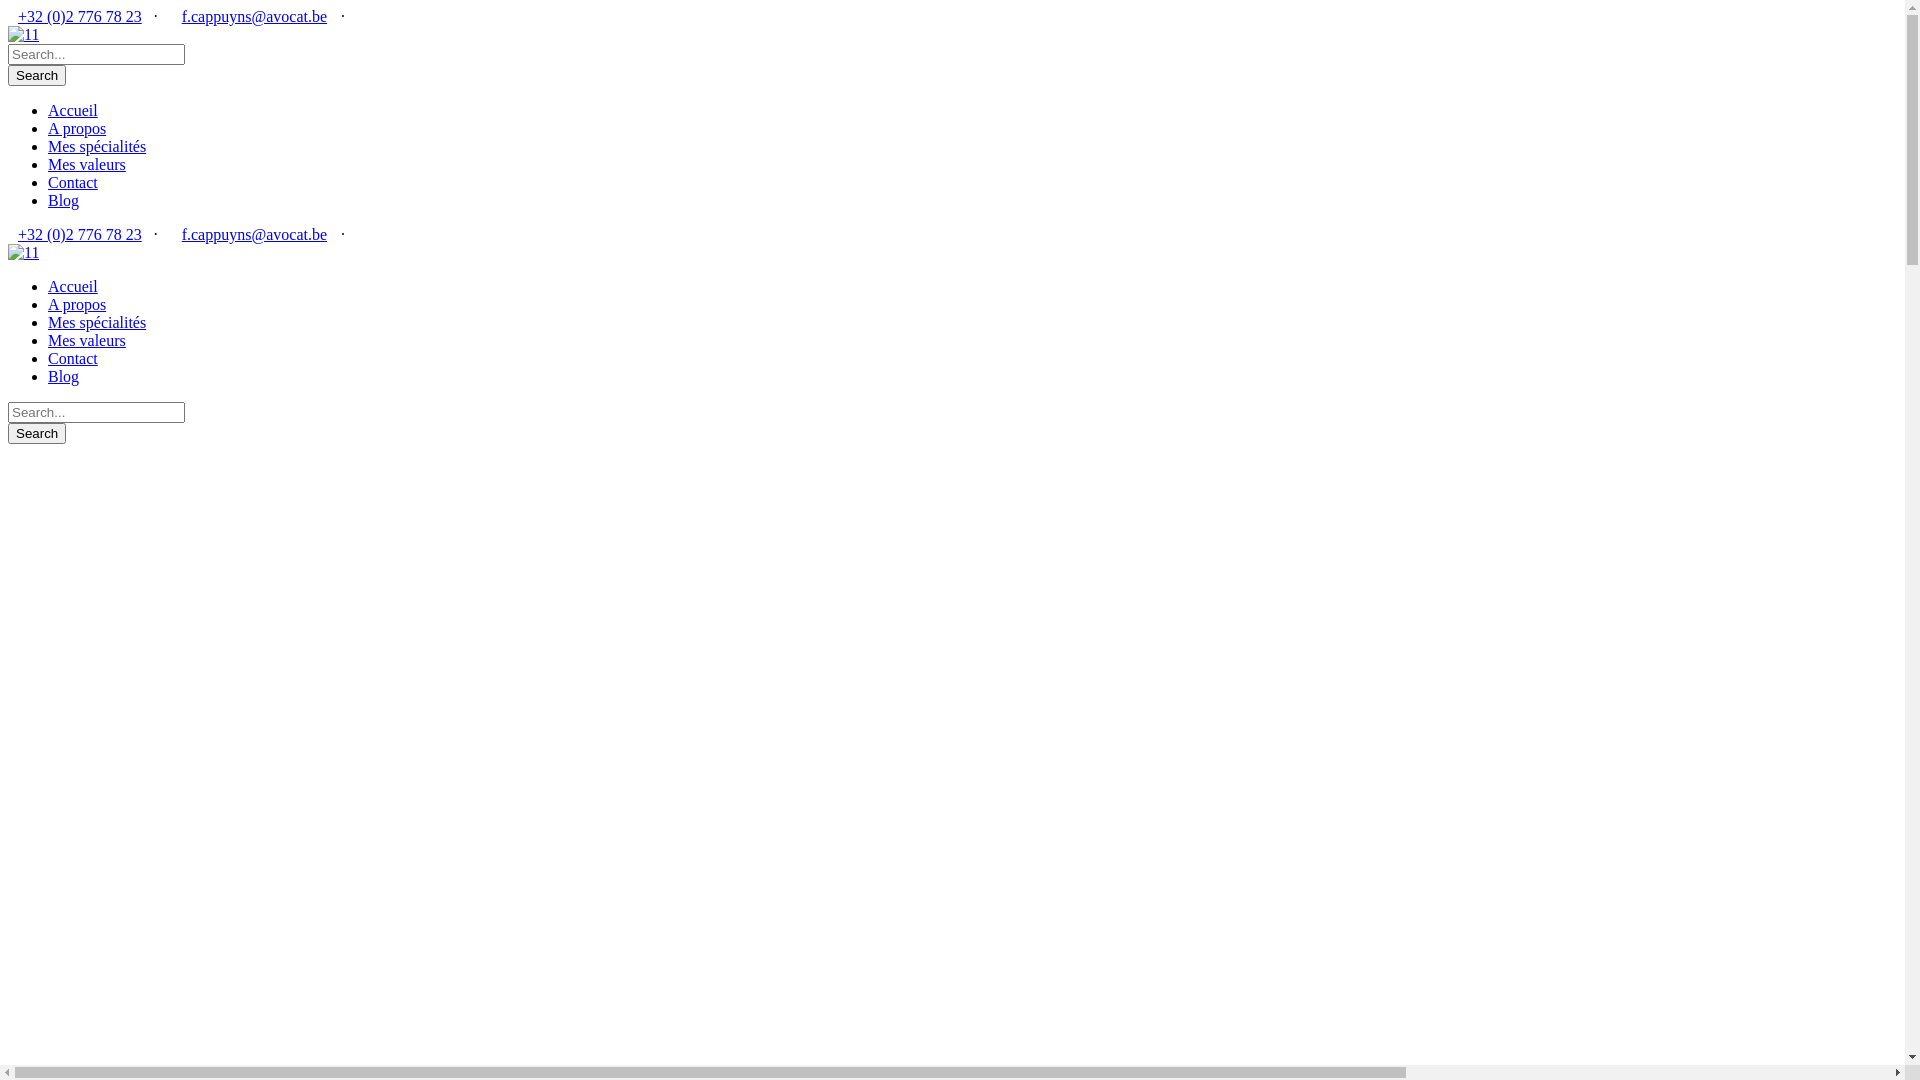  Describe the element at coordinates (80, 16) in the screenshot. I see `+32 (0)2 776 78 23` at that location.